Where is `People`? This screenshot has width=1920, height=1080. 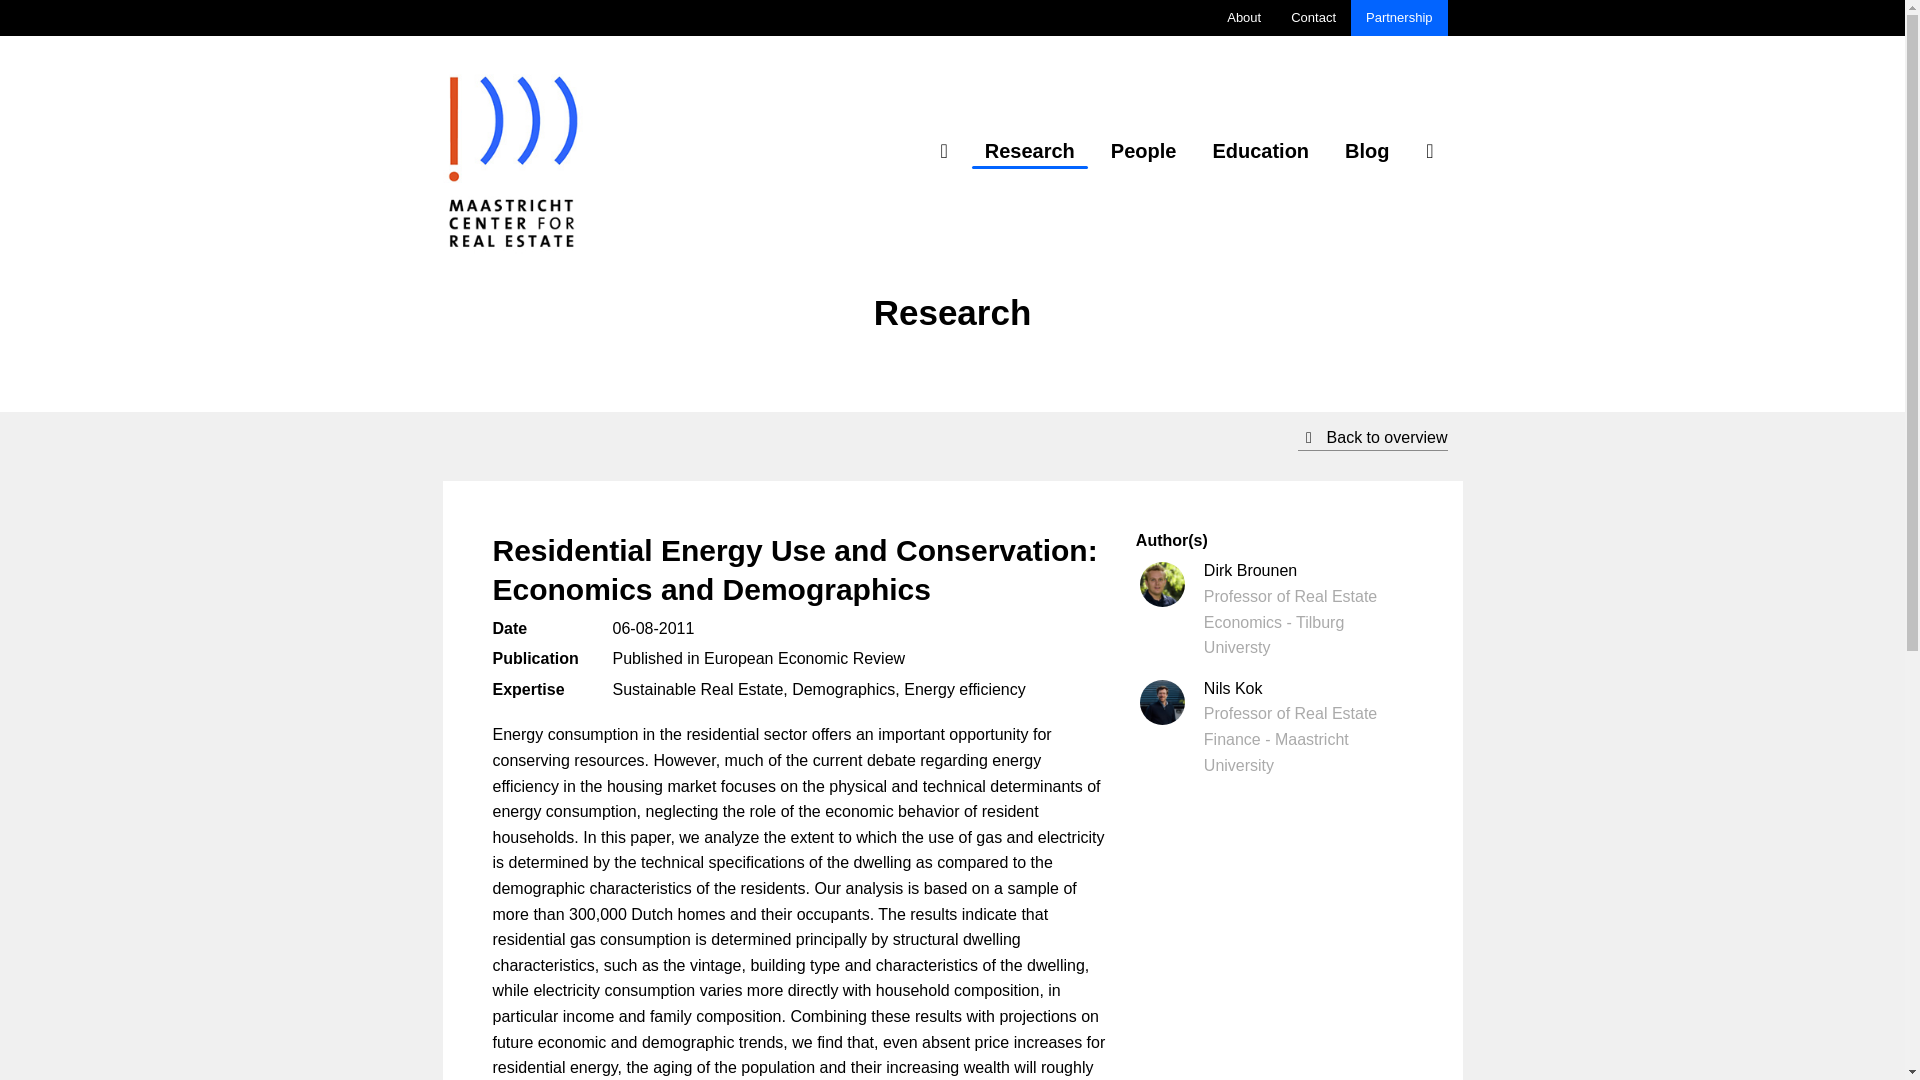 People is located at coordinates (1144, 150).